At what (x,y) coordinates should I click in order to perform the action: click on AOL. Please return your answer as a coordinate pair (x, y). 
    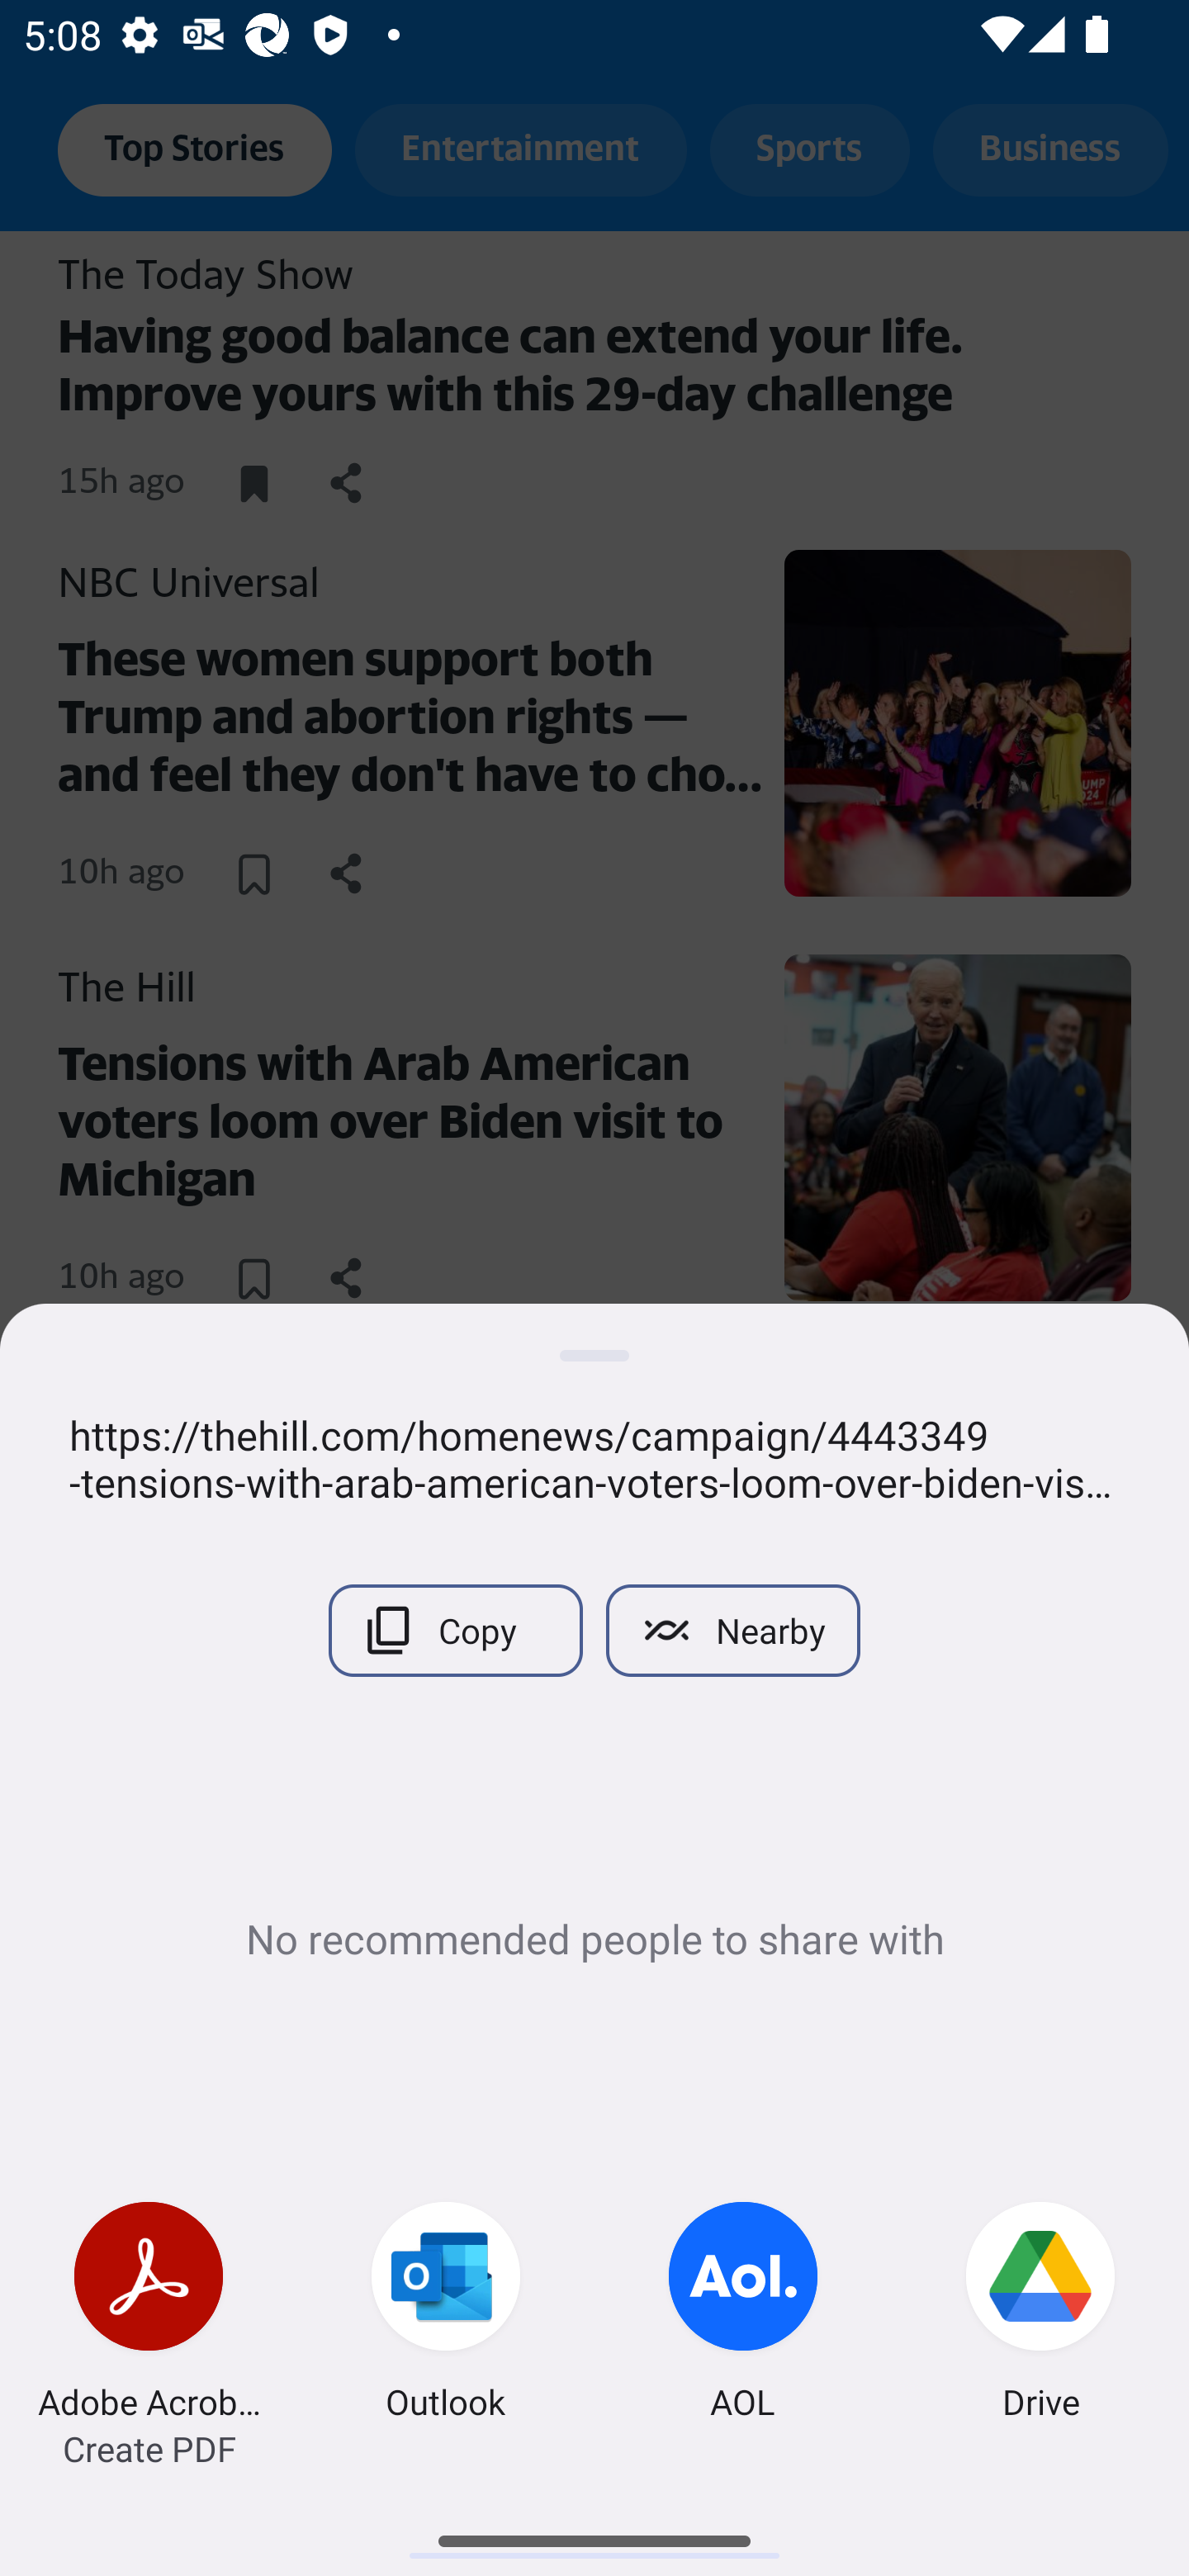
    Looking at the image, I should click on (743, 2315).